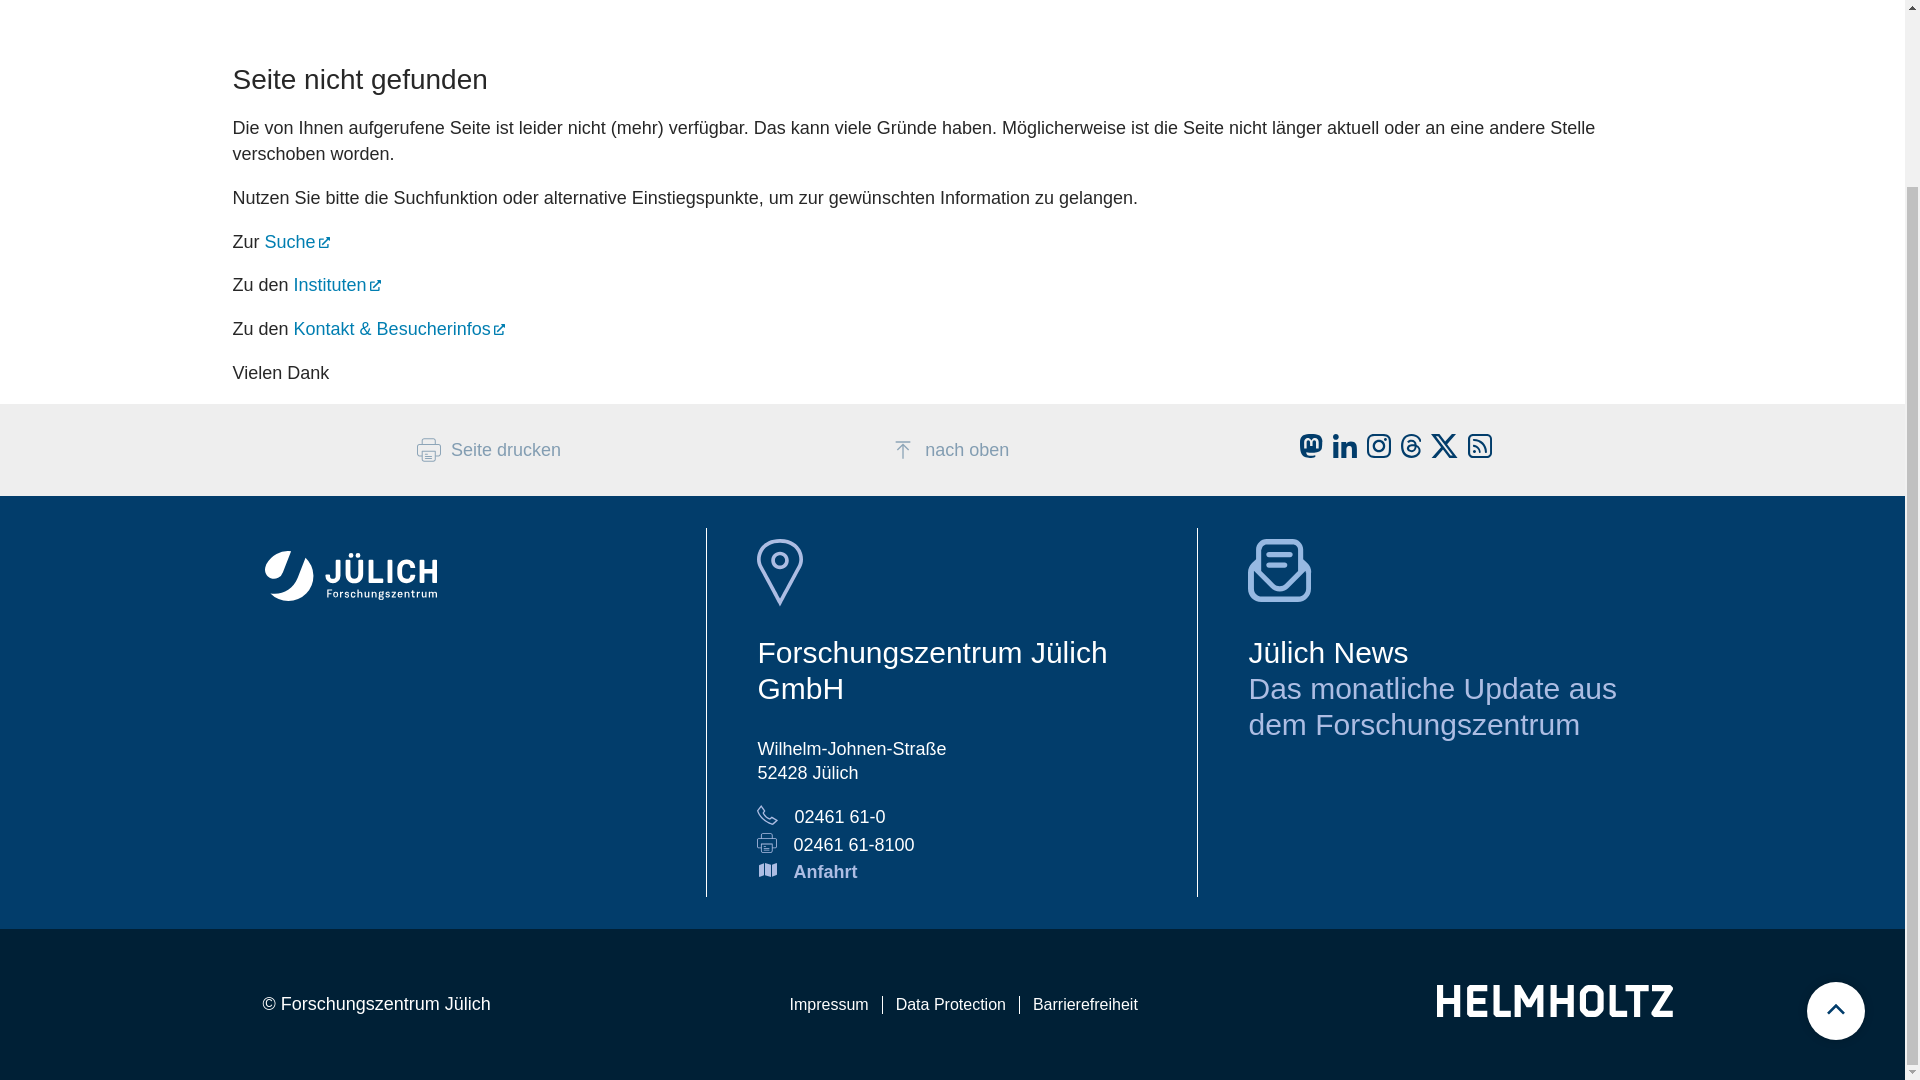 The image size is (1920, 1080). I want to click on Impressum, so click(829, 1004).